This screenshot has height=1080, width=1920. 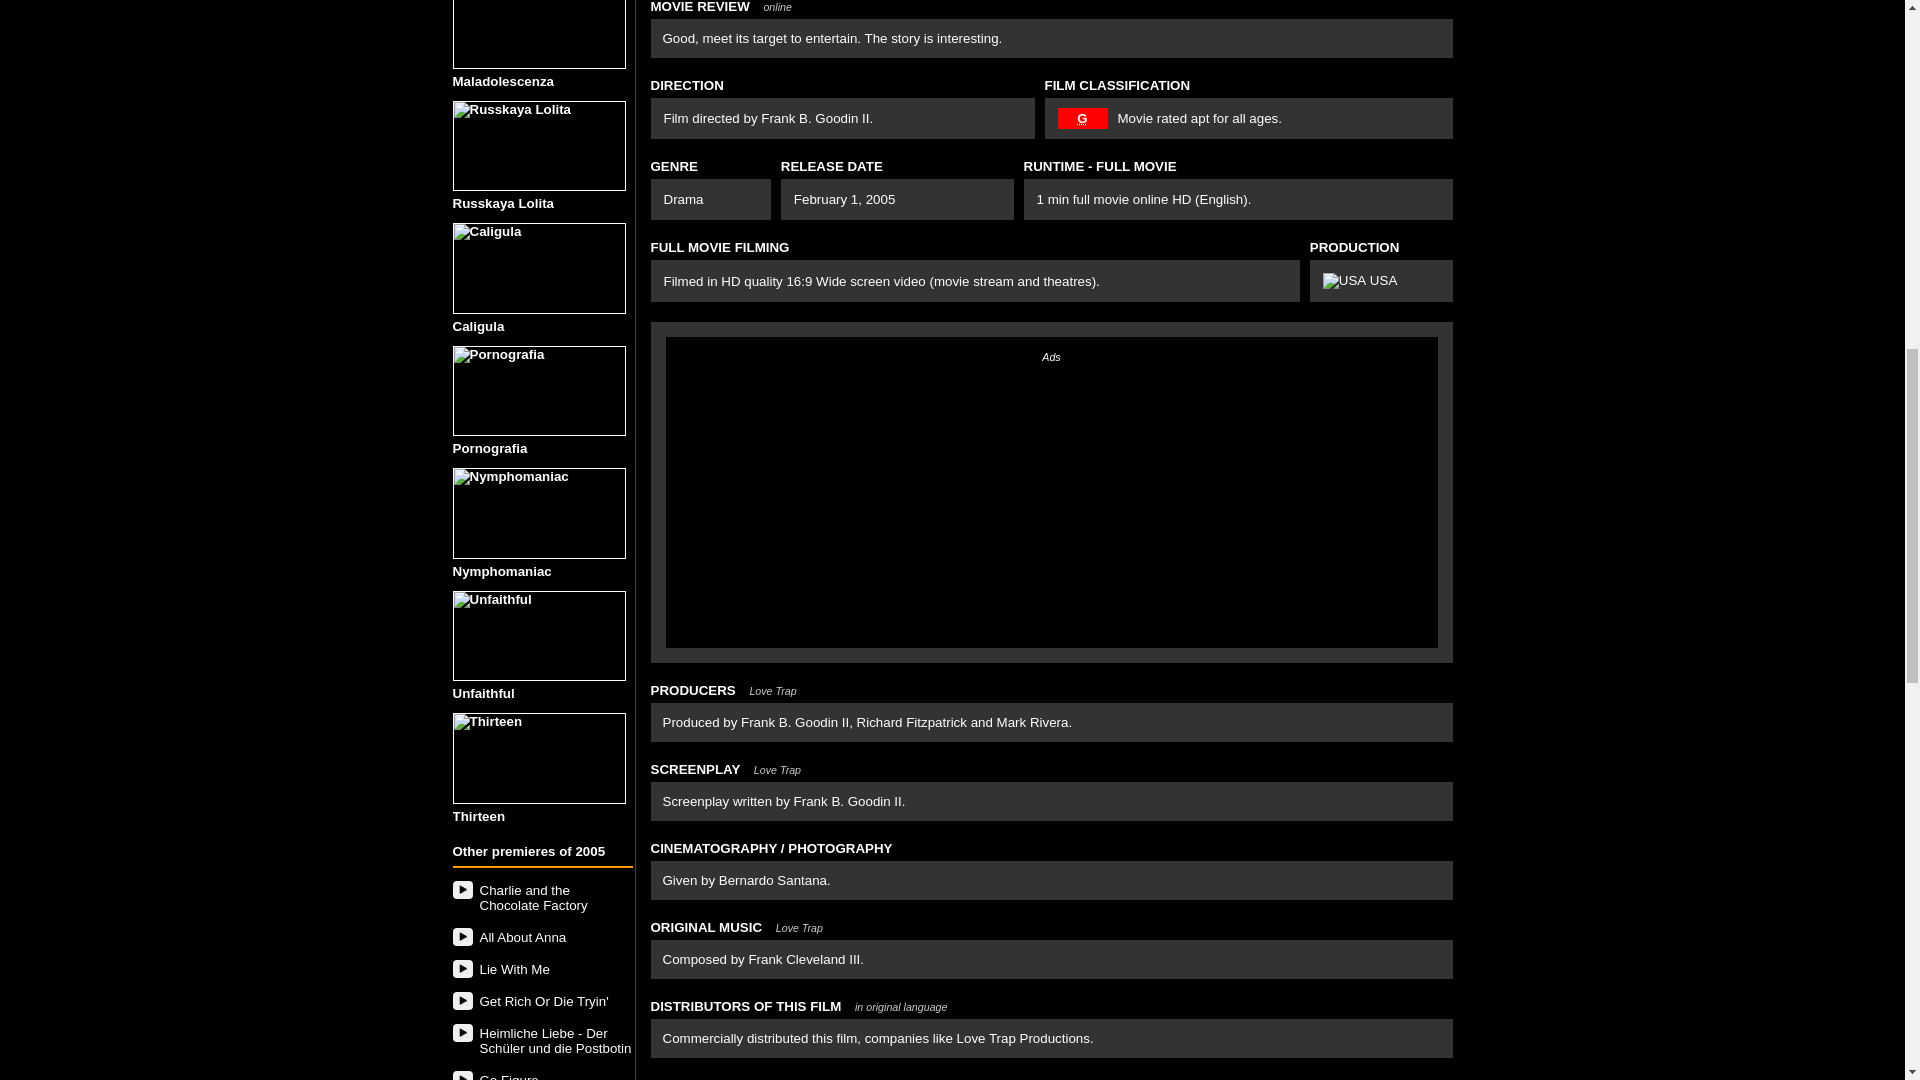 I want to click on Caligula, movie, so click(x=538, y=268).